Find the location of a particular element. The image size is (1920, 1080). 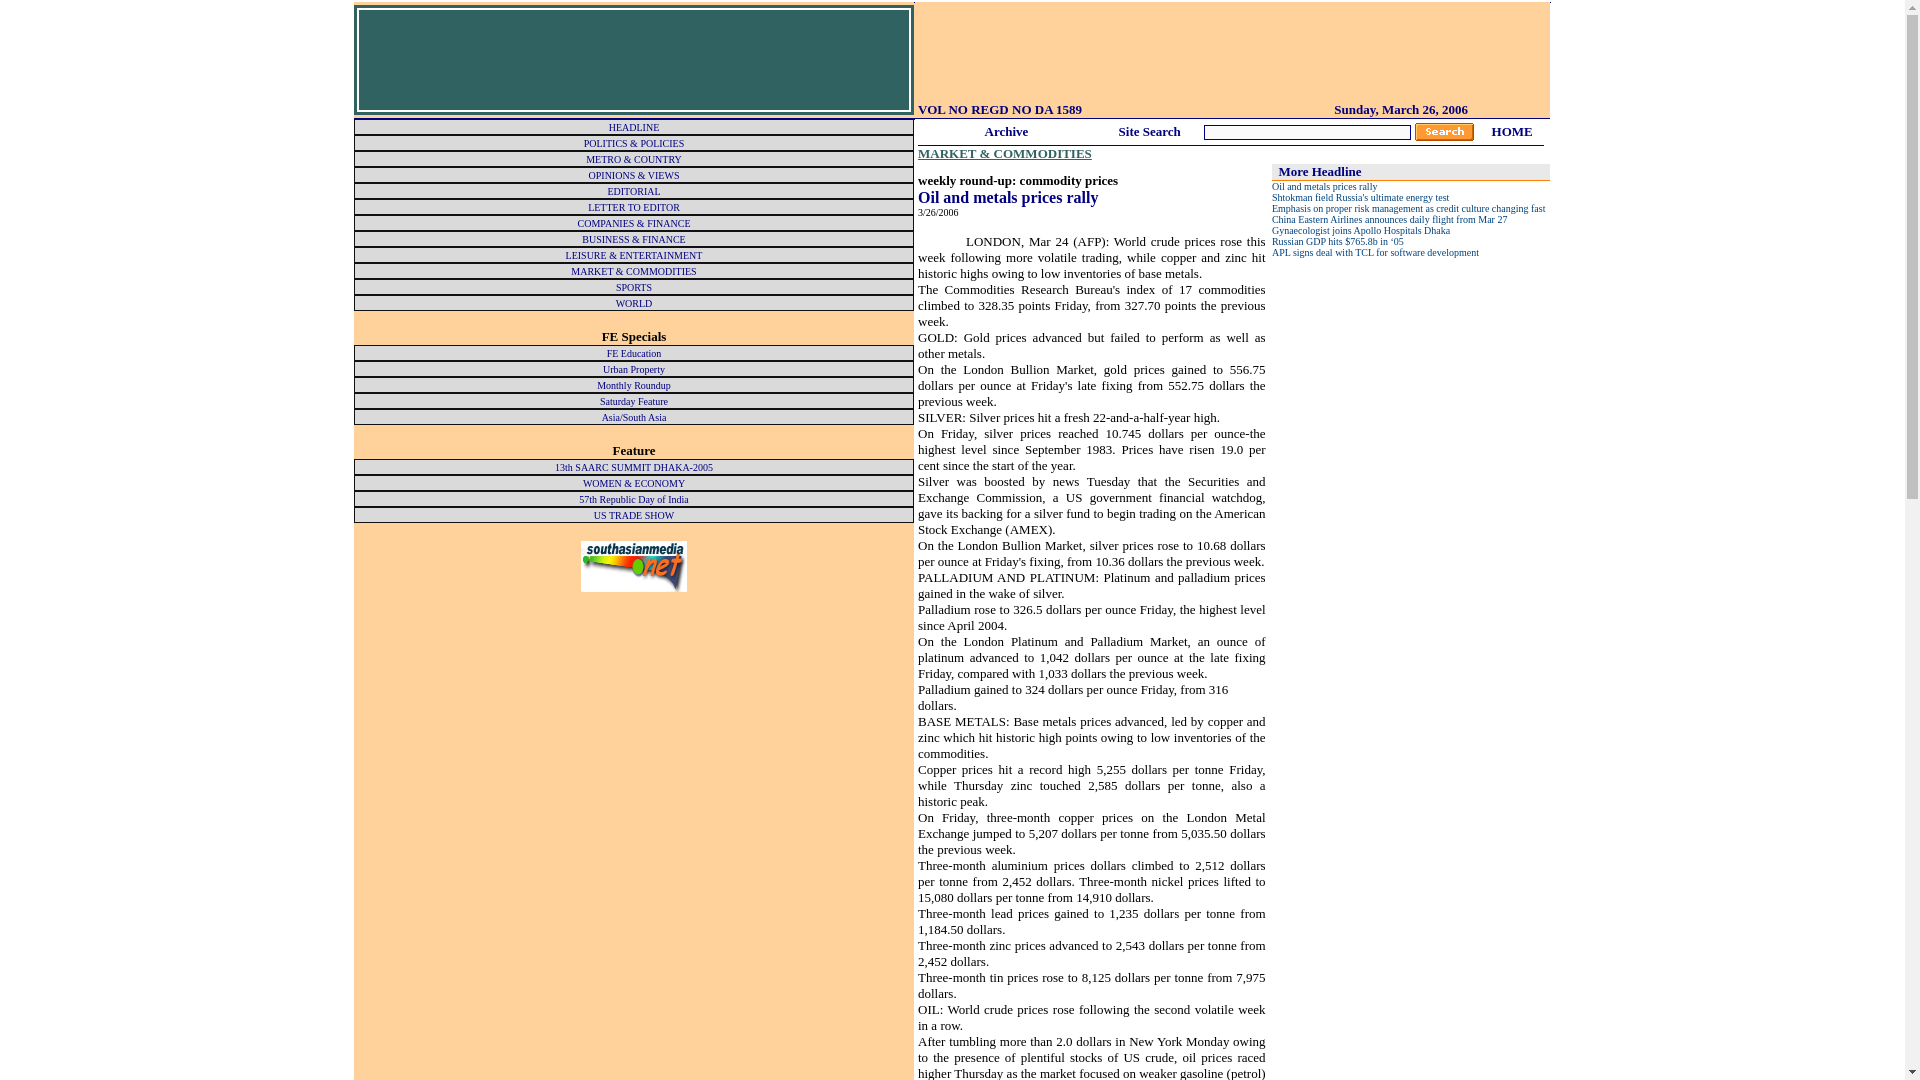

China Eastern Airlines announces daily flight from Mar 27 is located at coordinates (1389, 218).